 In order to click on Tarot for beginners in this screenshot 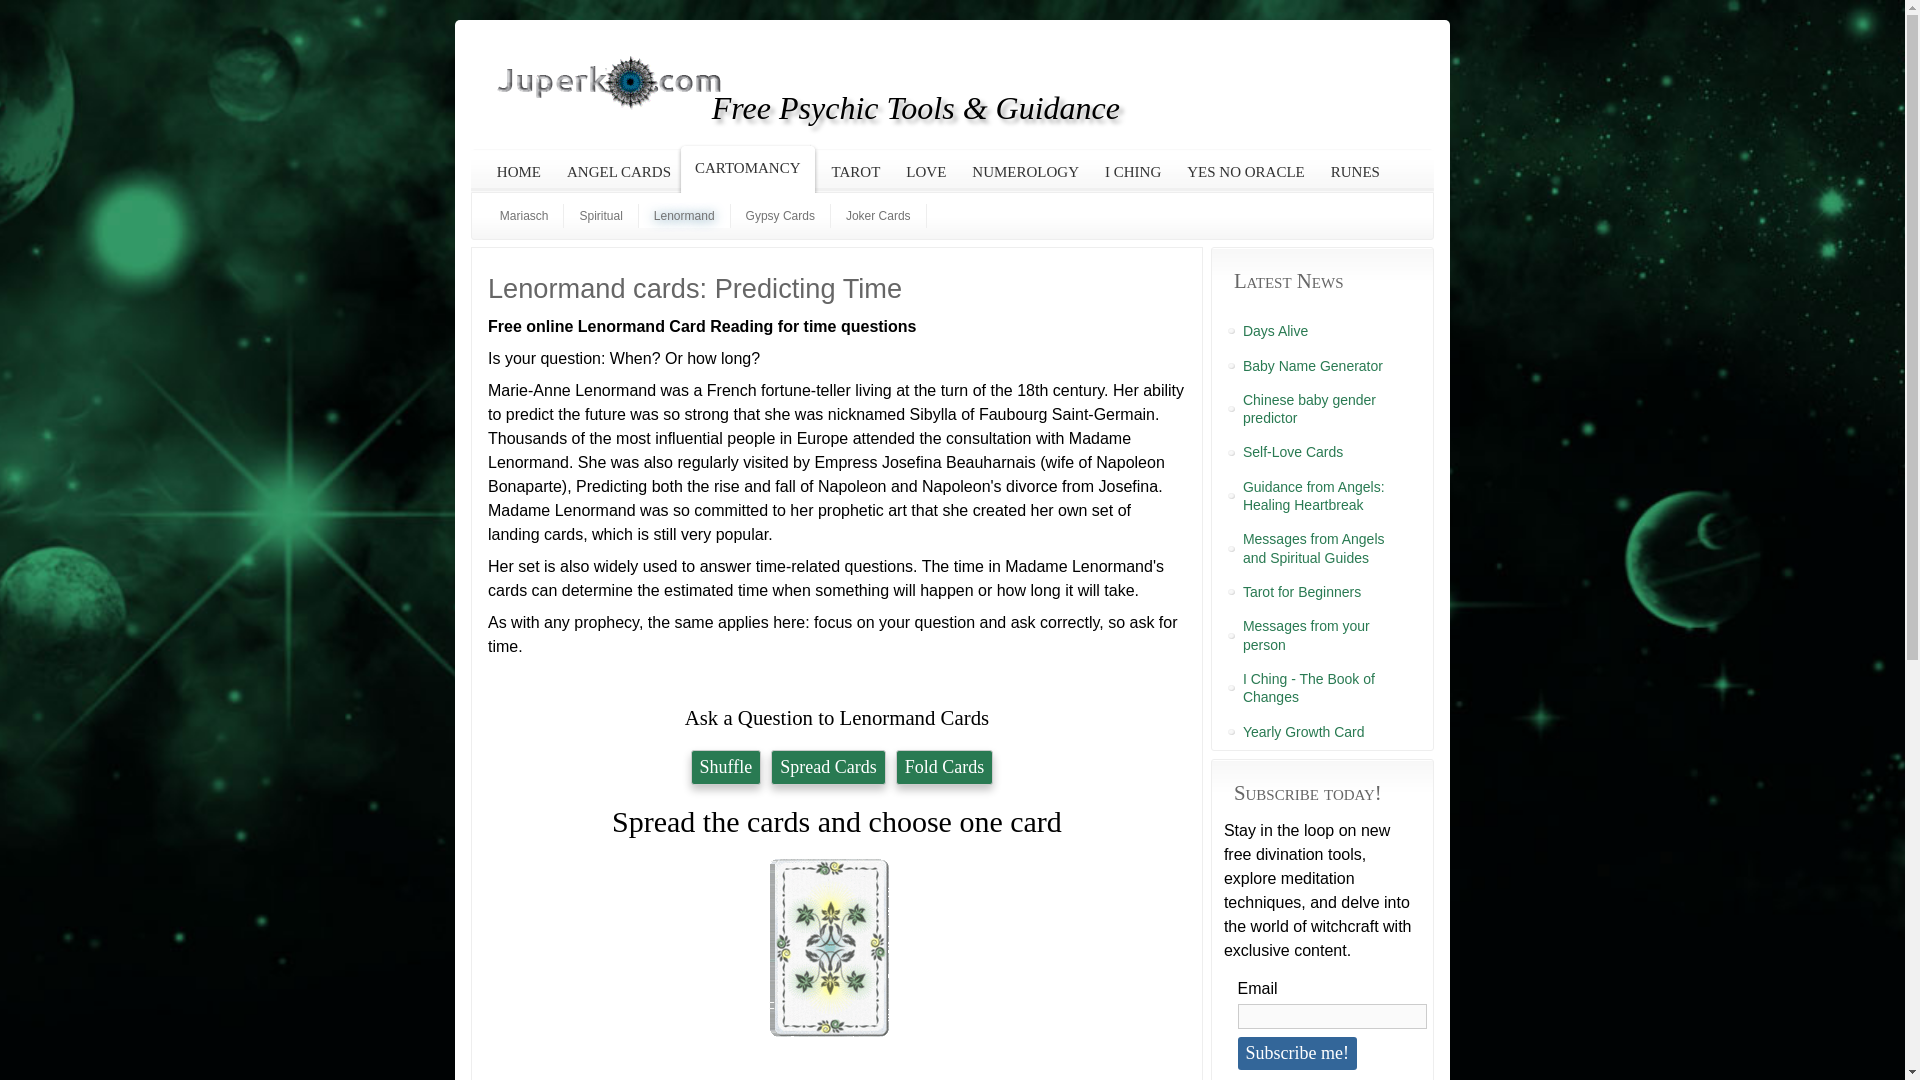, I will do `click(1322, 592)`.